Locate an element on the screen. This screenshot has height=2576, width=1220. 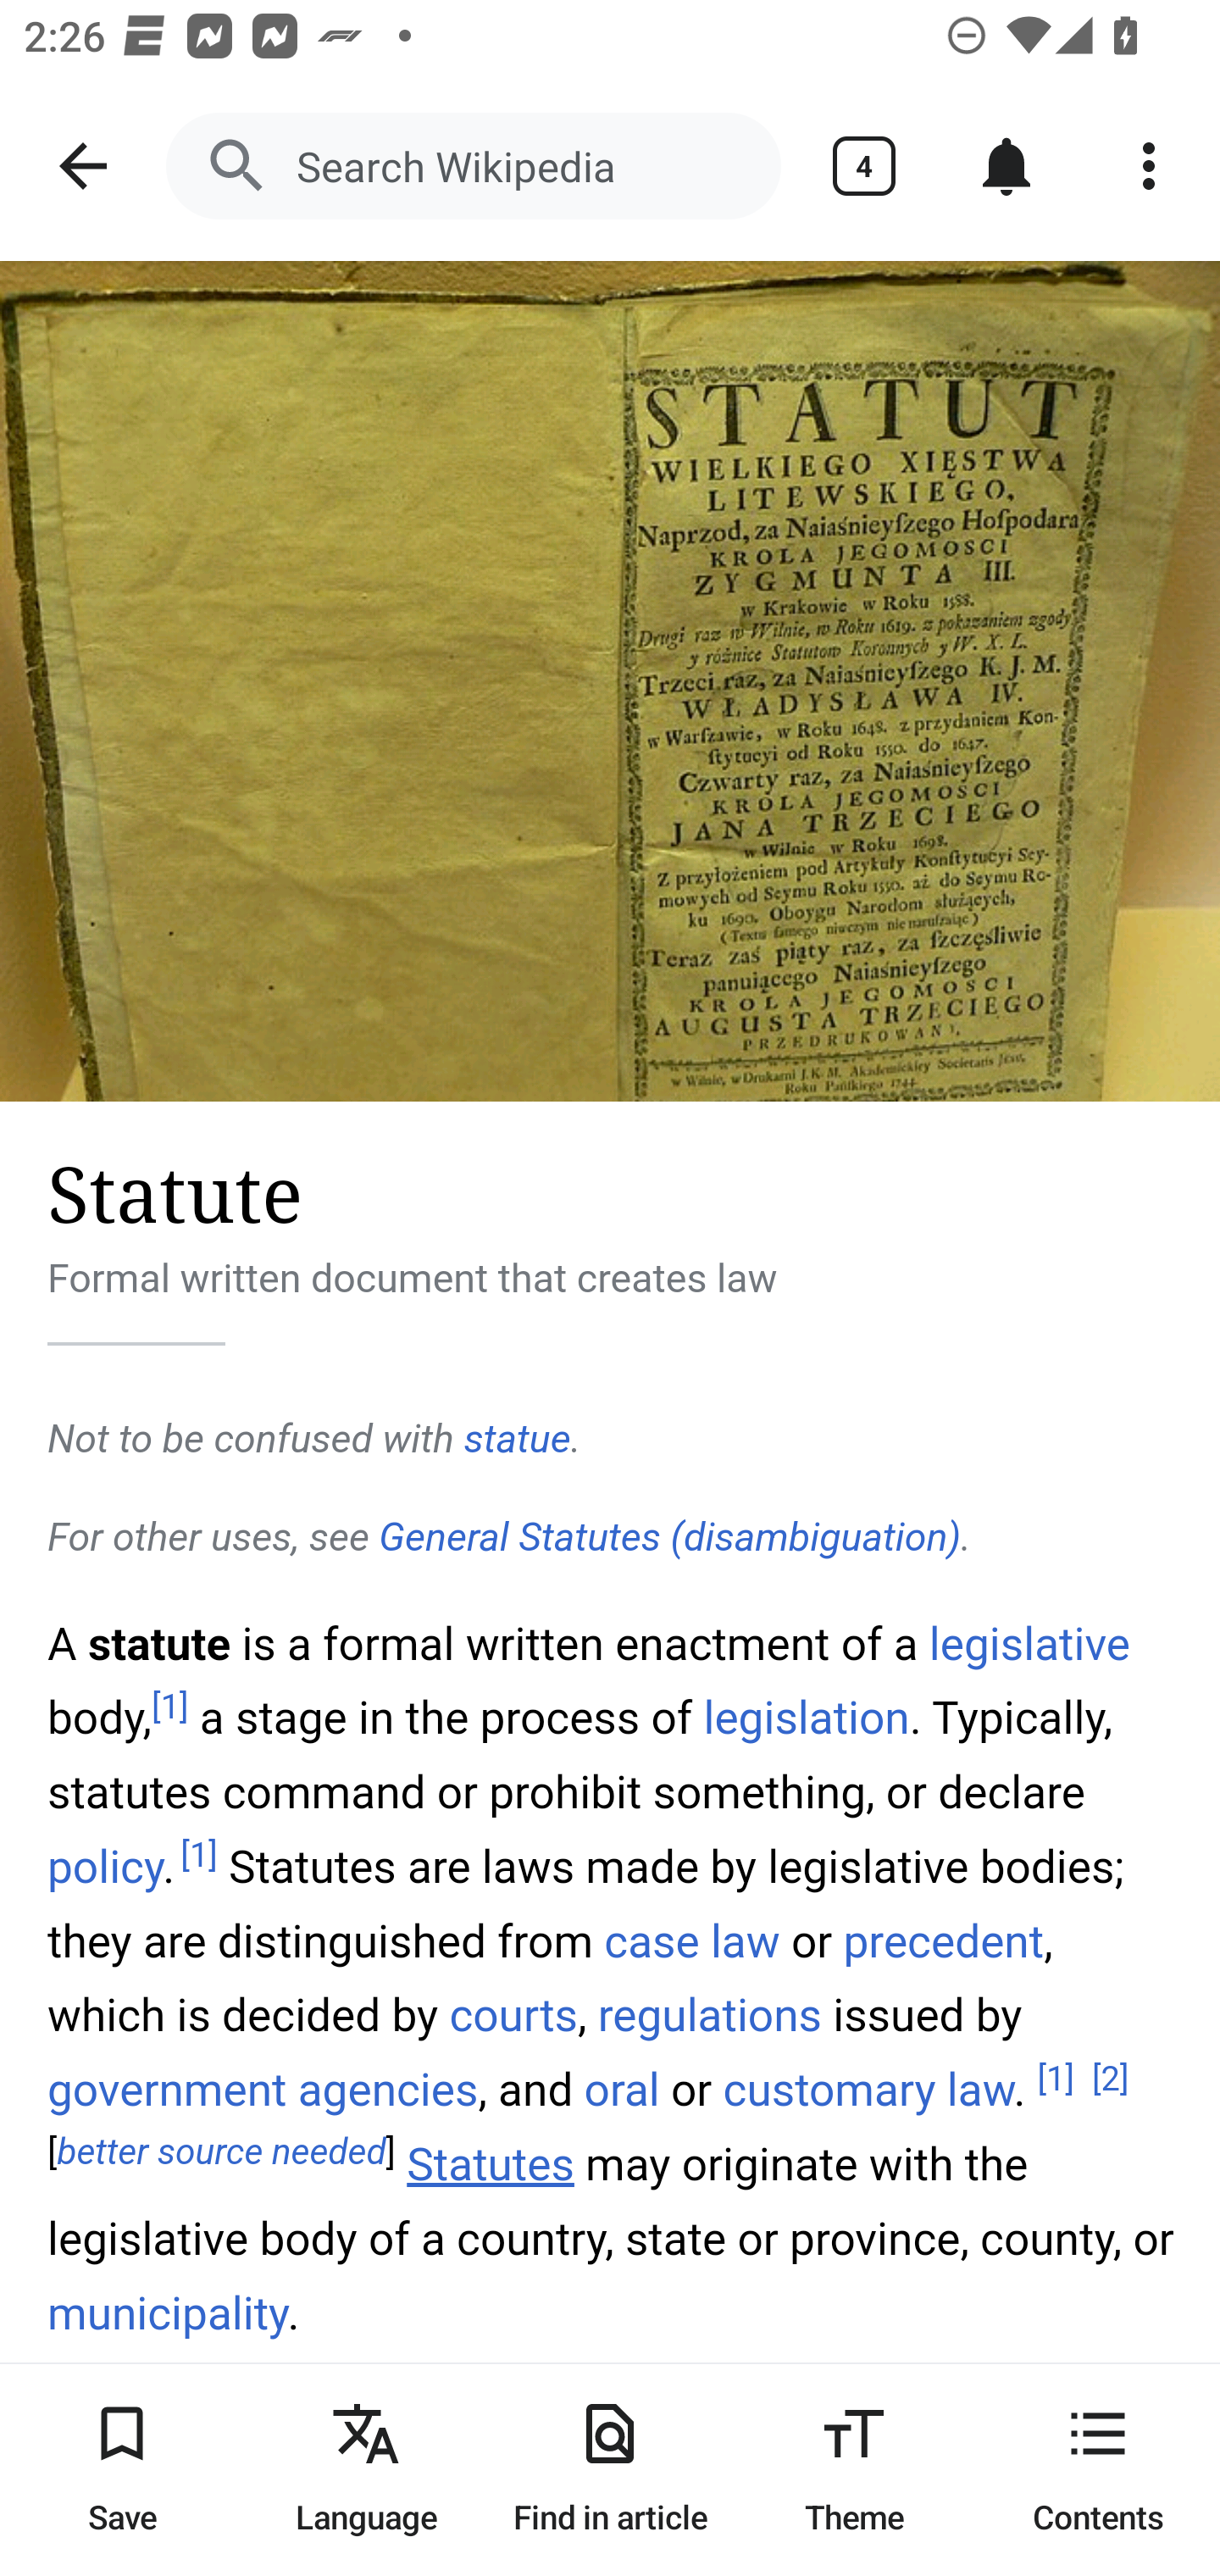
Image: Statute is located at coordinates (610, 681).